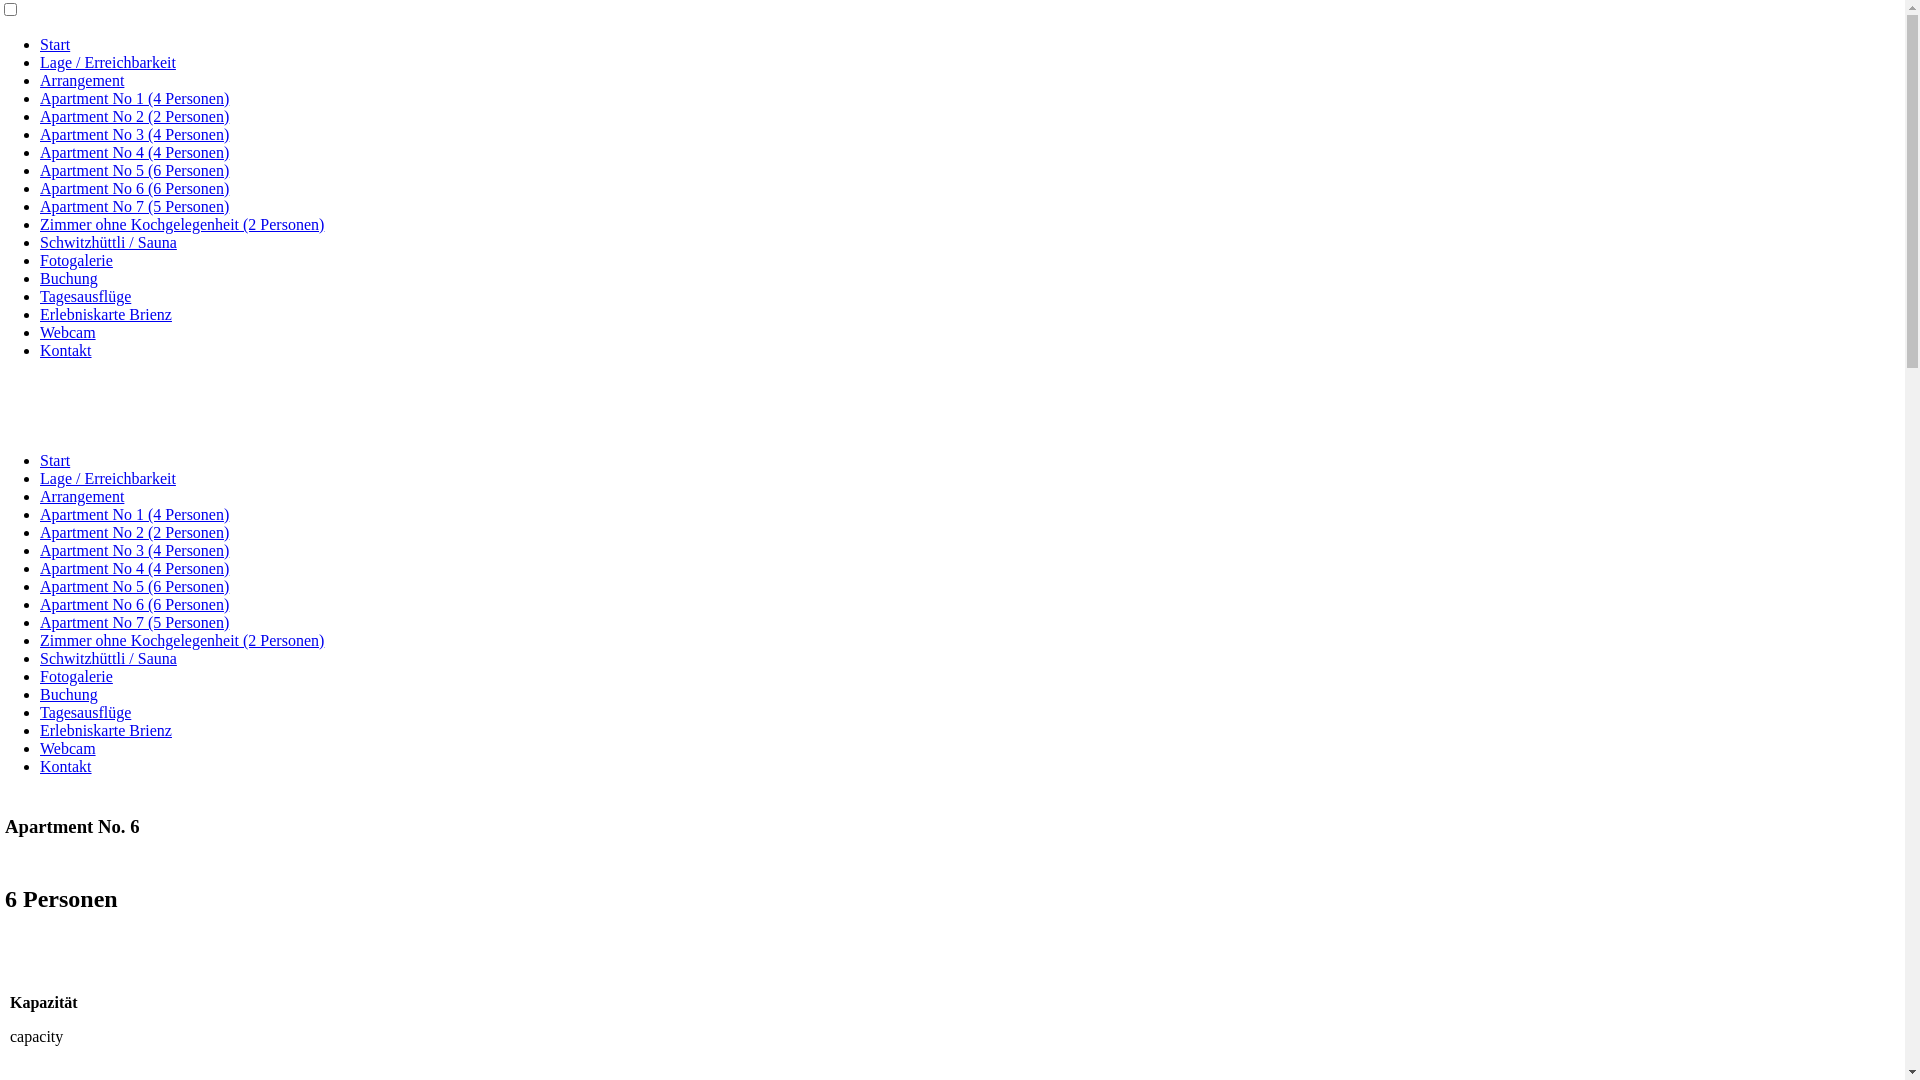 The height and width of the screenshot is (1080, 1920). Describe the element at coordinates (134, 604) in the screenshot. I see `Apartment No 6 (6 Personen)` at that location.